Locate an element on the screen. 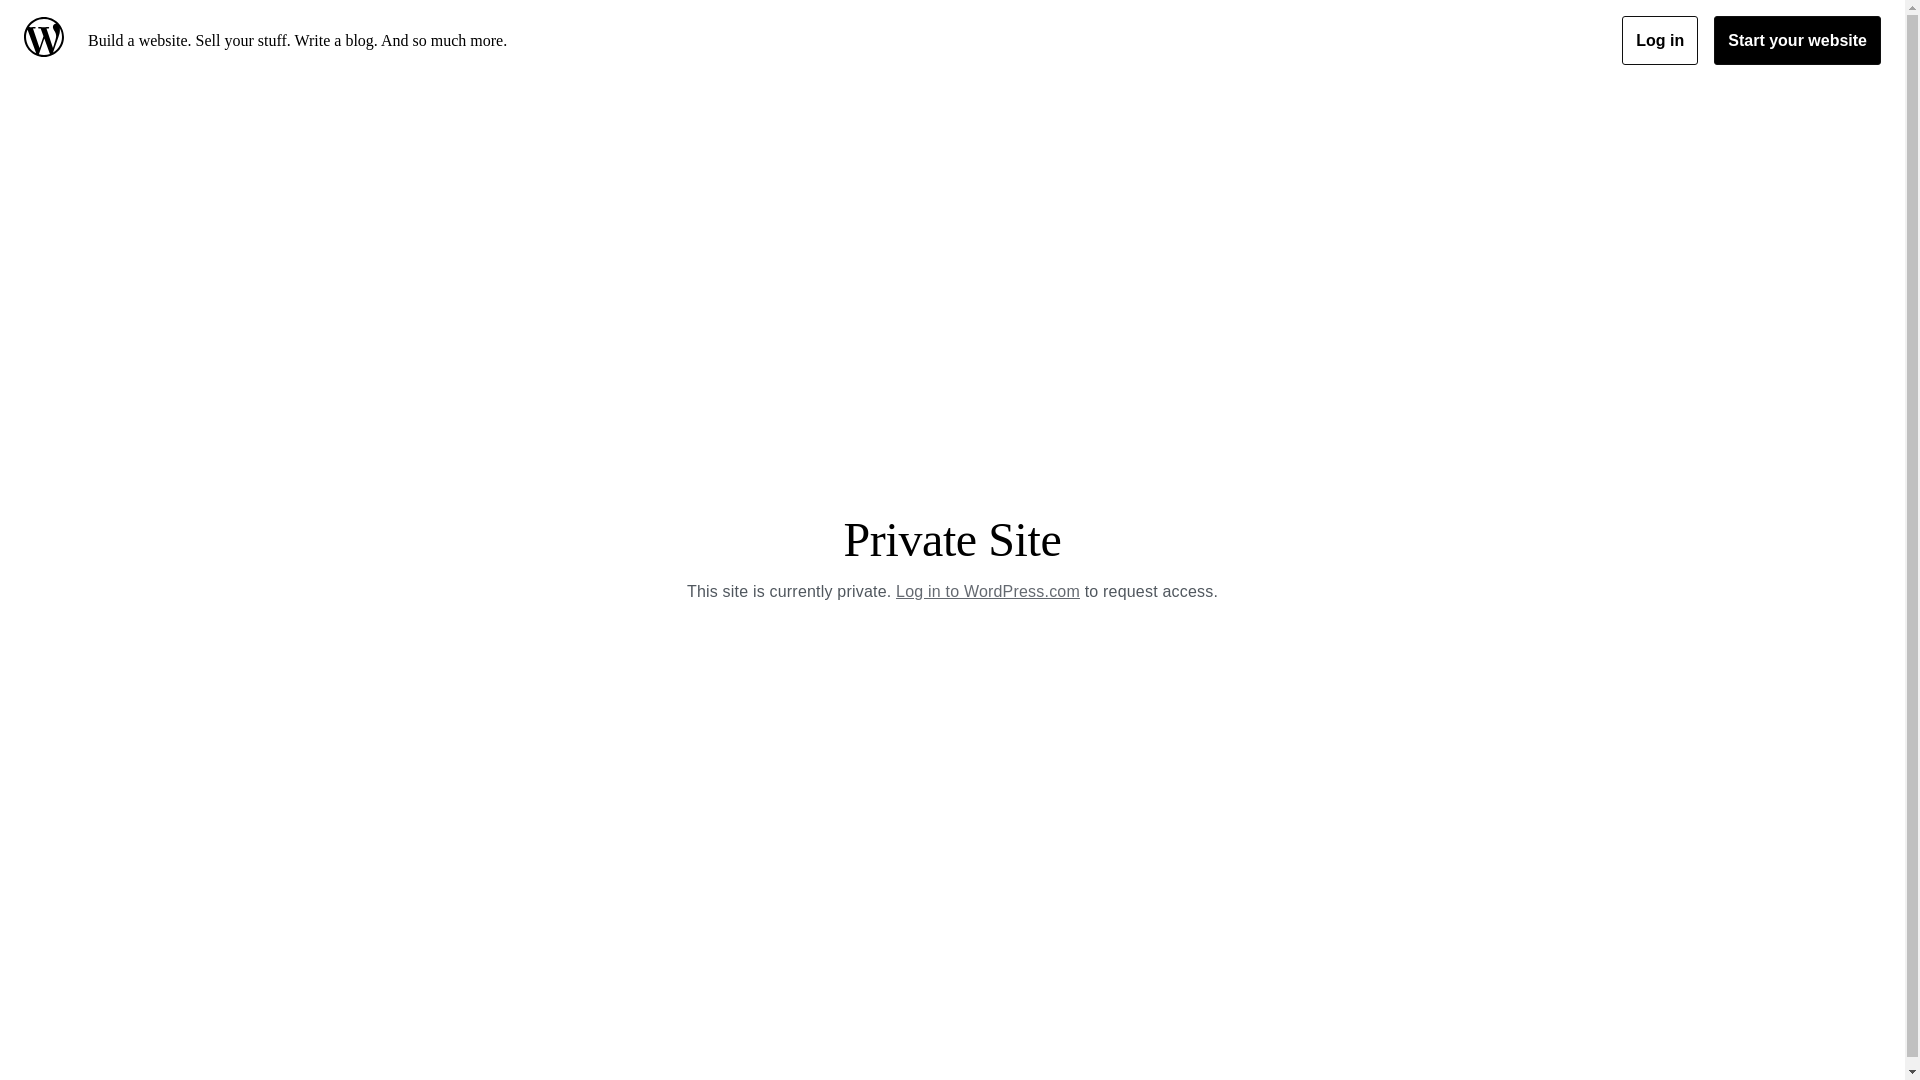  Start your website is located at coordinates (1798, 40).